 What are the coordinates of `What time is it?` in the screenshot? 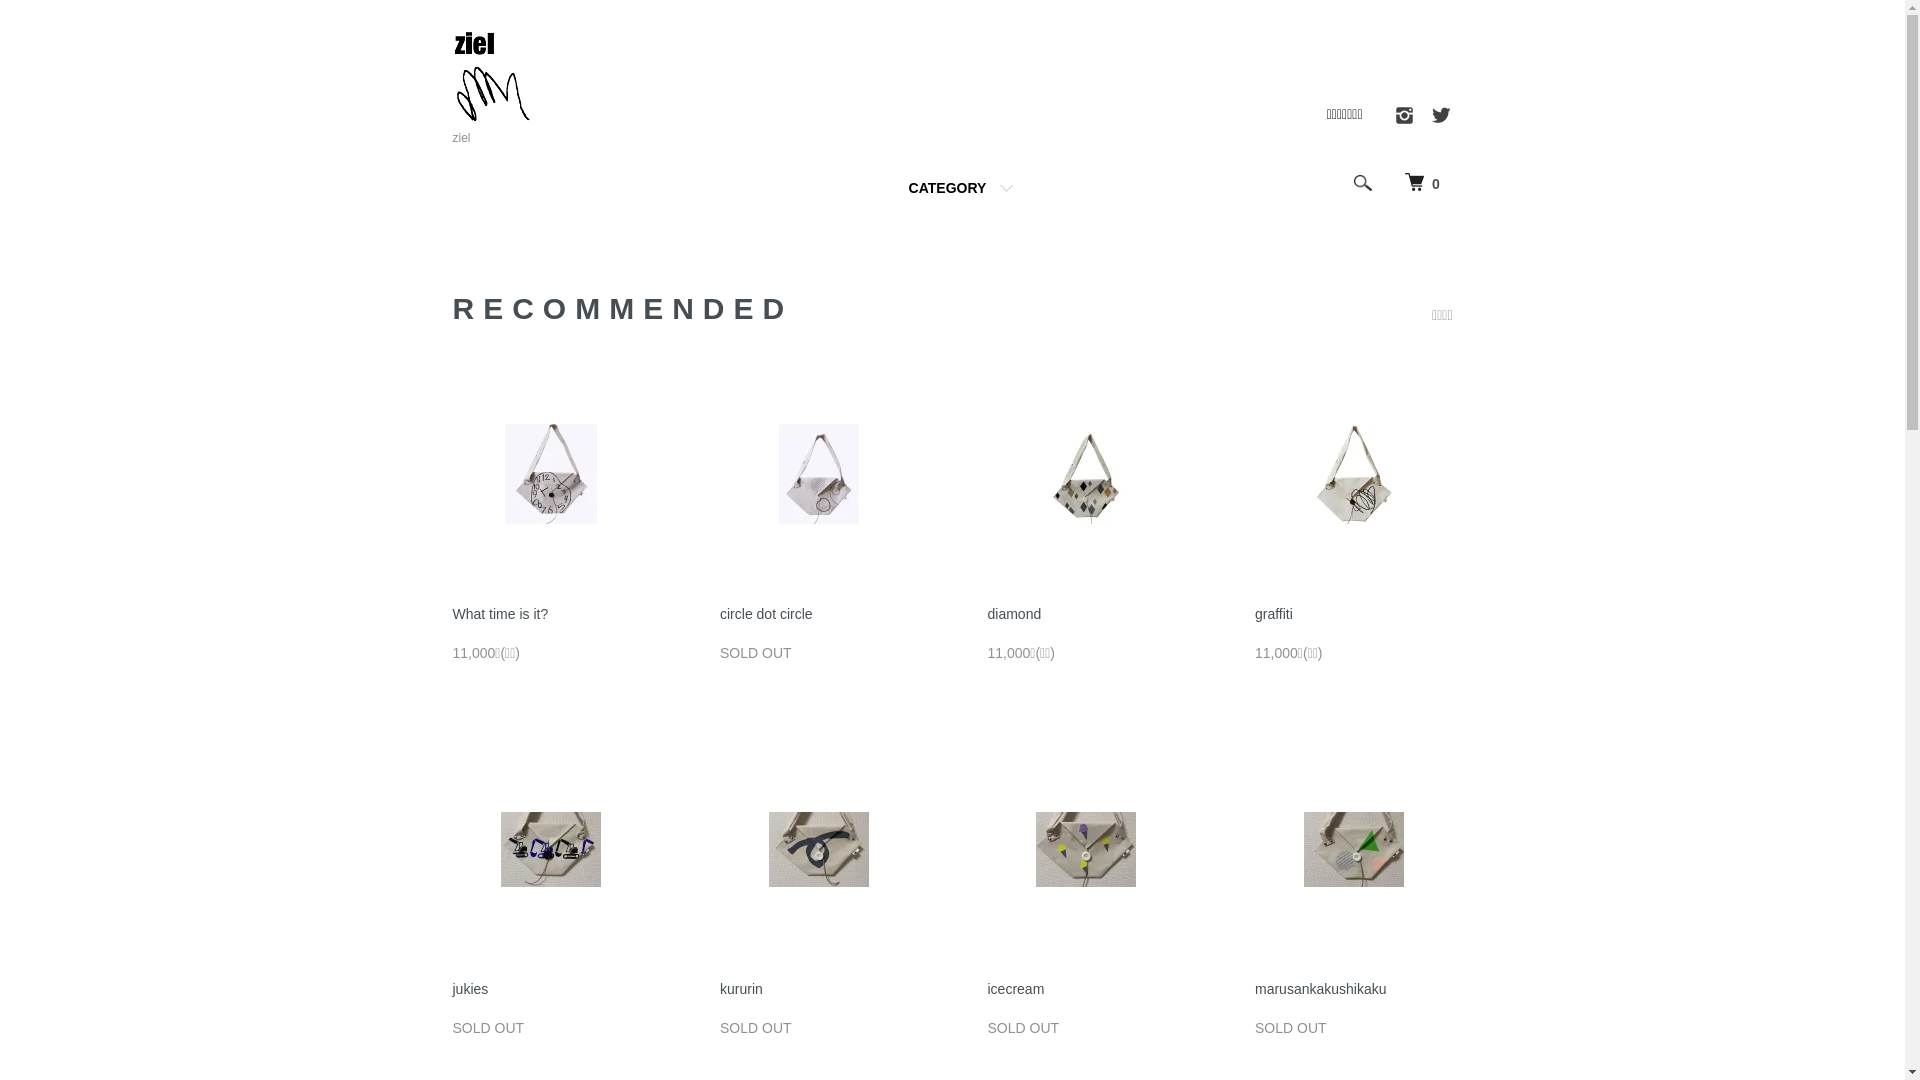 It's located at (500, 614).